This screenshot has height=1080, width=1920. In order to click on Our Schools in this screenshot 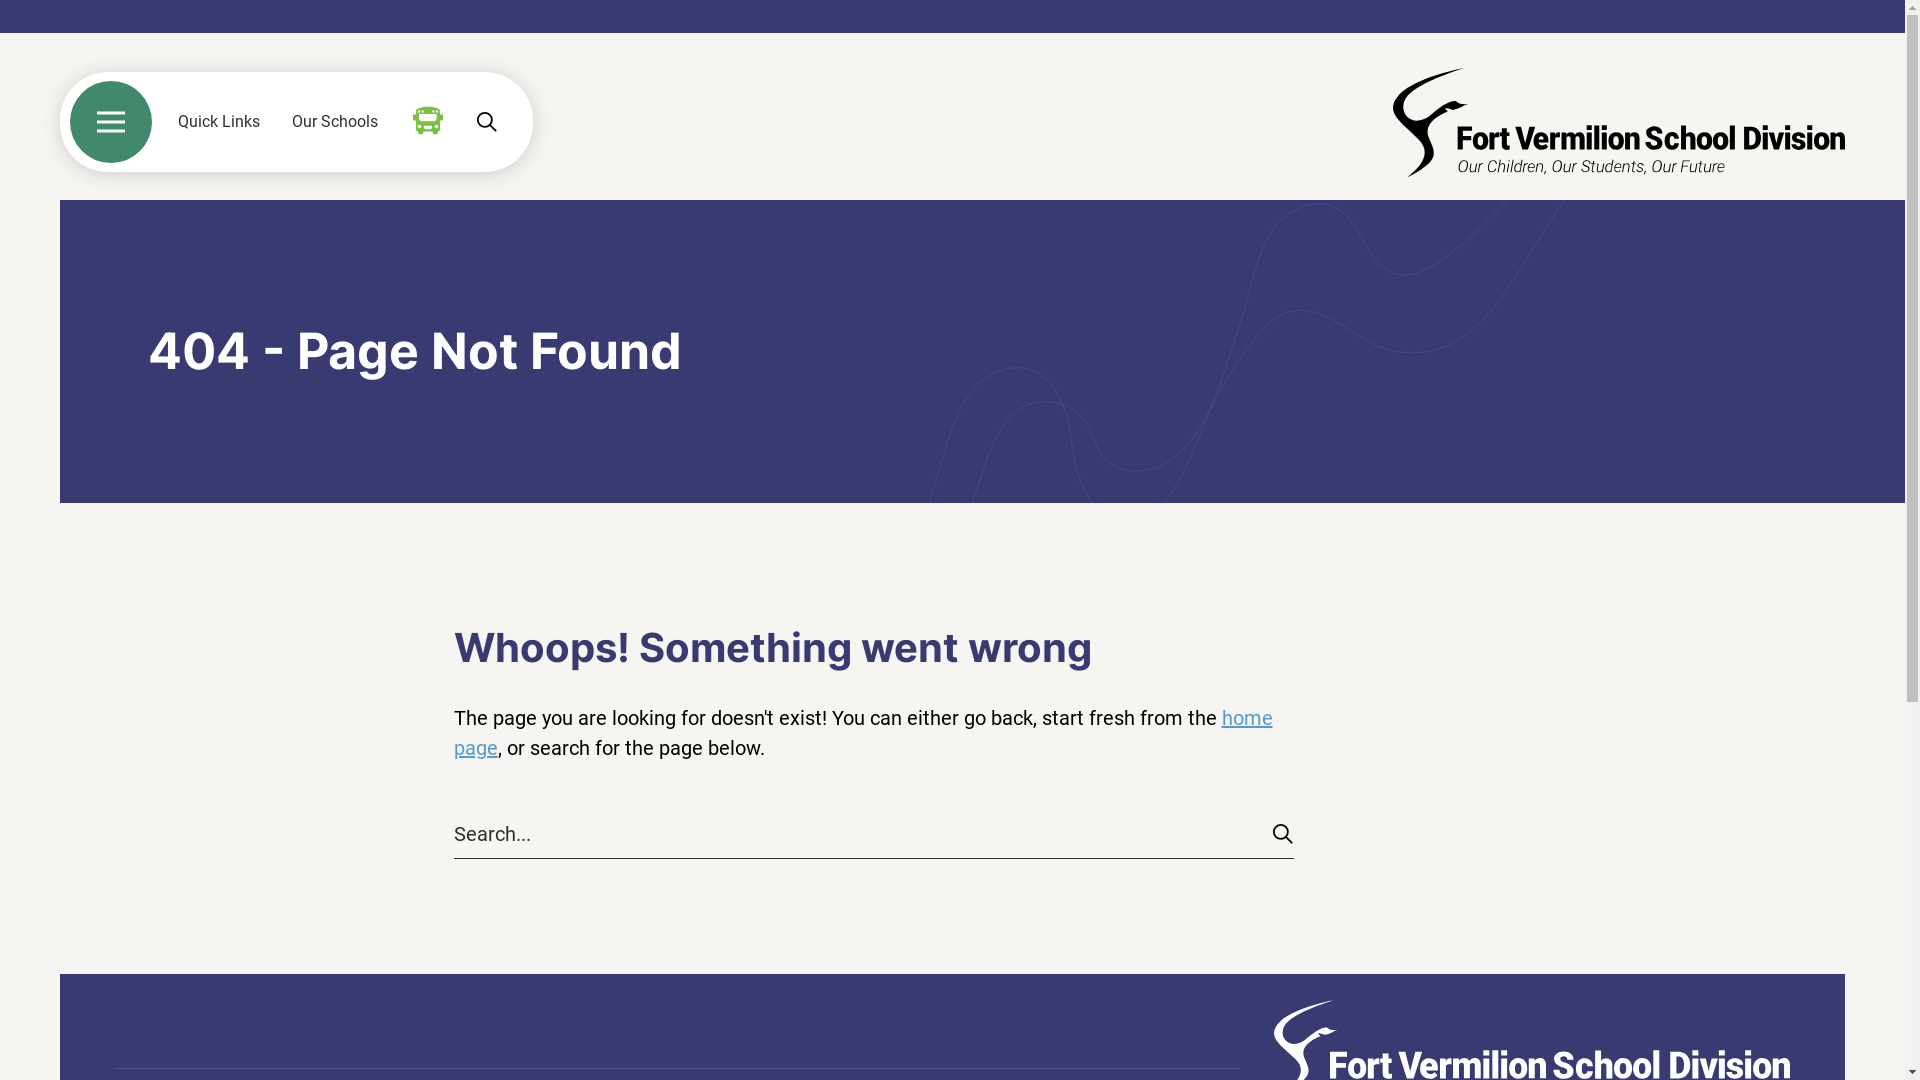, I will do `click(335, 122)`.